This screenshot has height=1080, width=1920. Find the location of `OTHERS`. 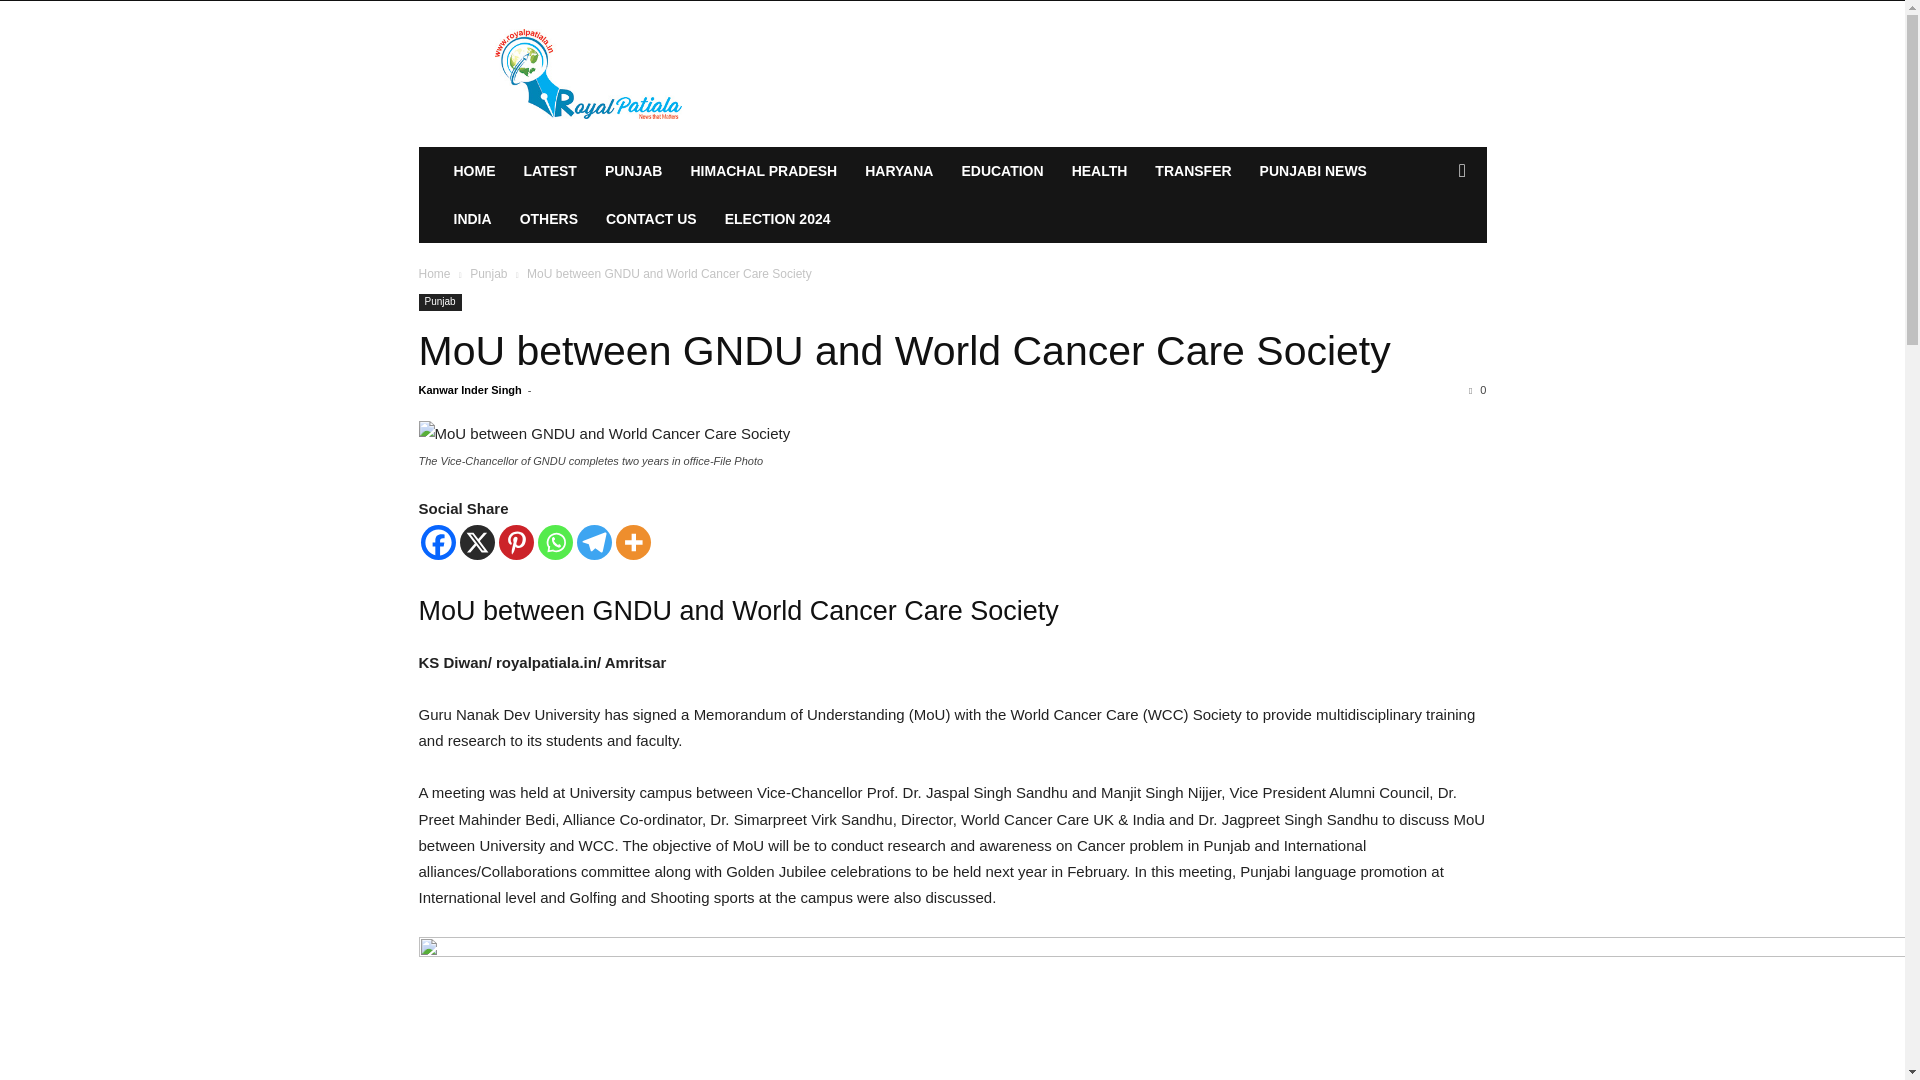

OTHERS is located at coordinates (548, 219).